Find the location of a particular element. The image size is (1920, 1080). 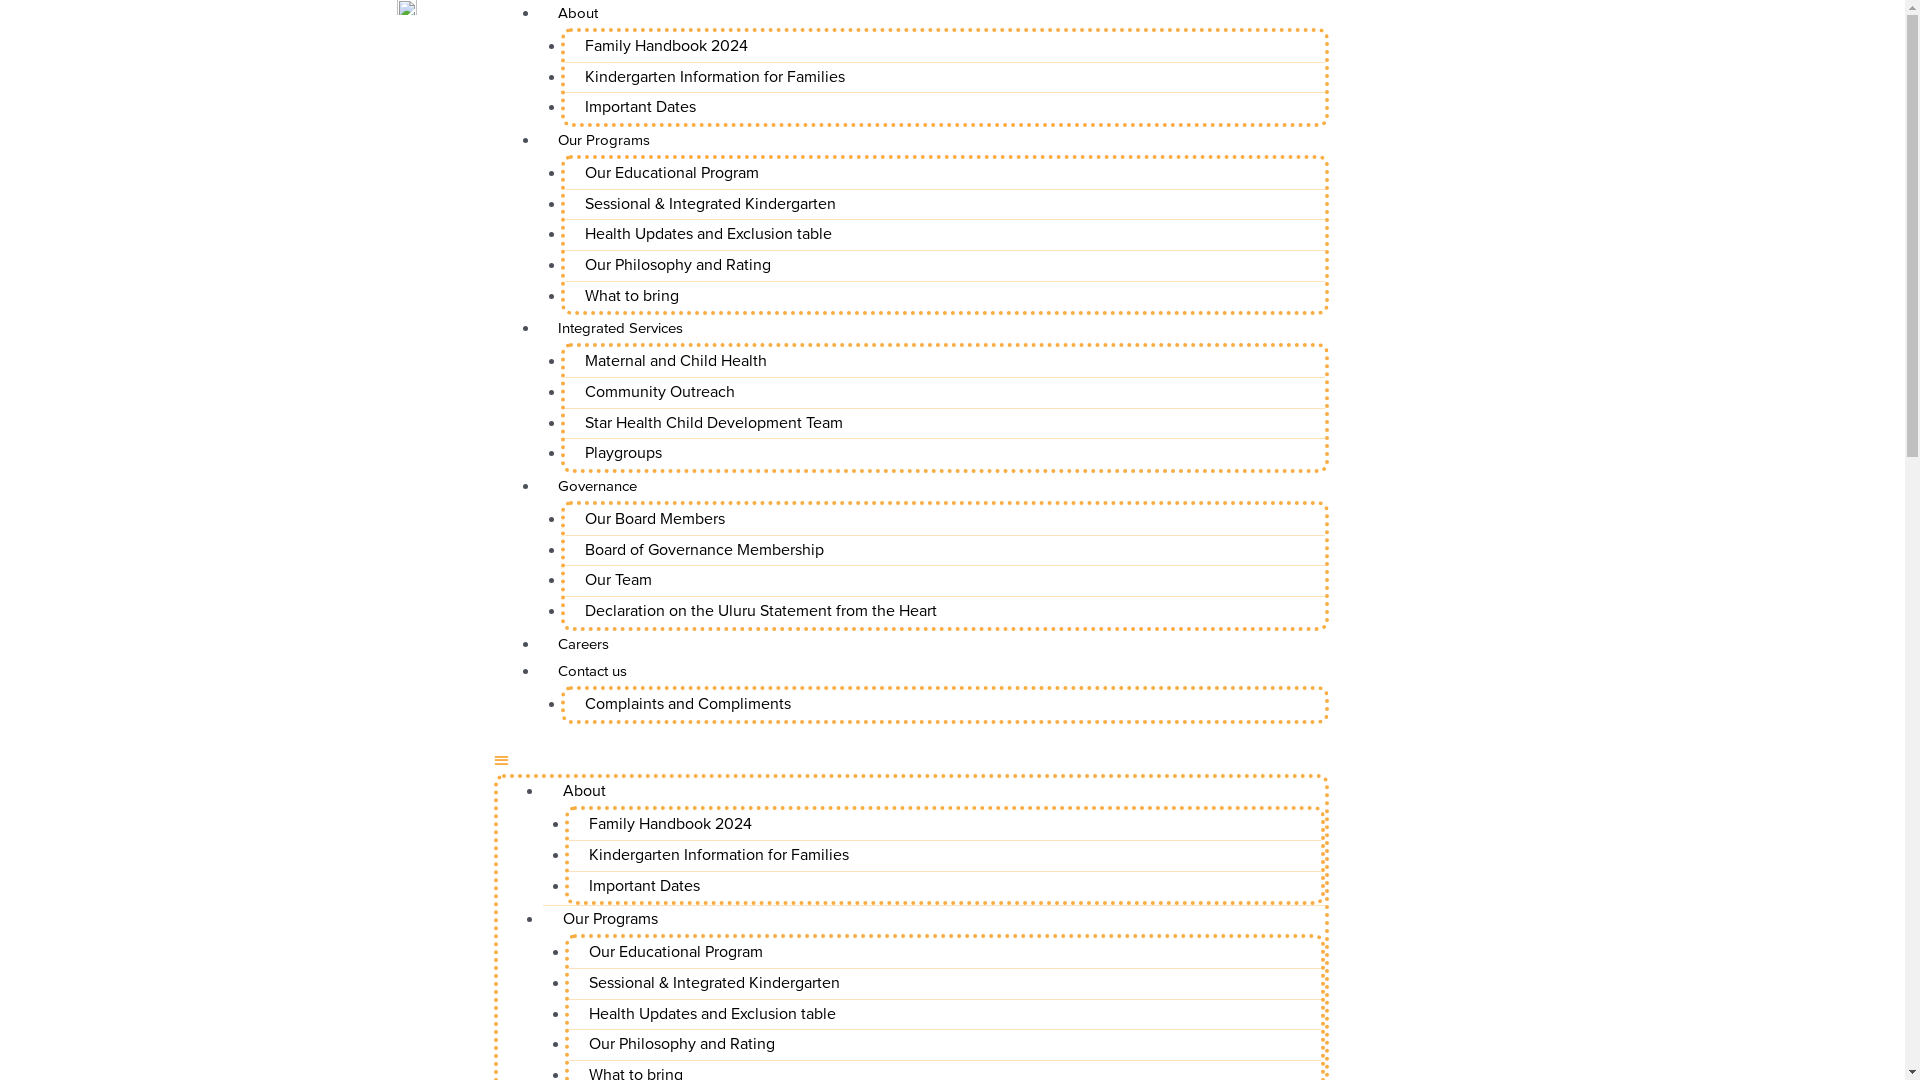

Governance is located at coordinates (598, 486).